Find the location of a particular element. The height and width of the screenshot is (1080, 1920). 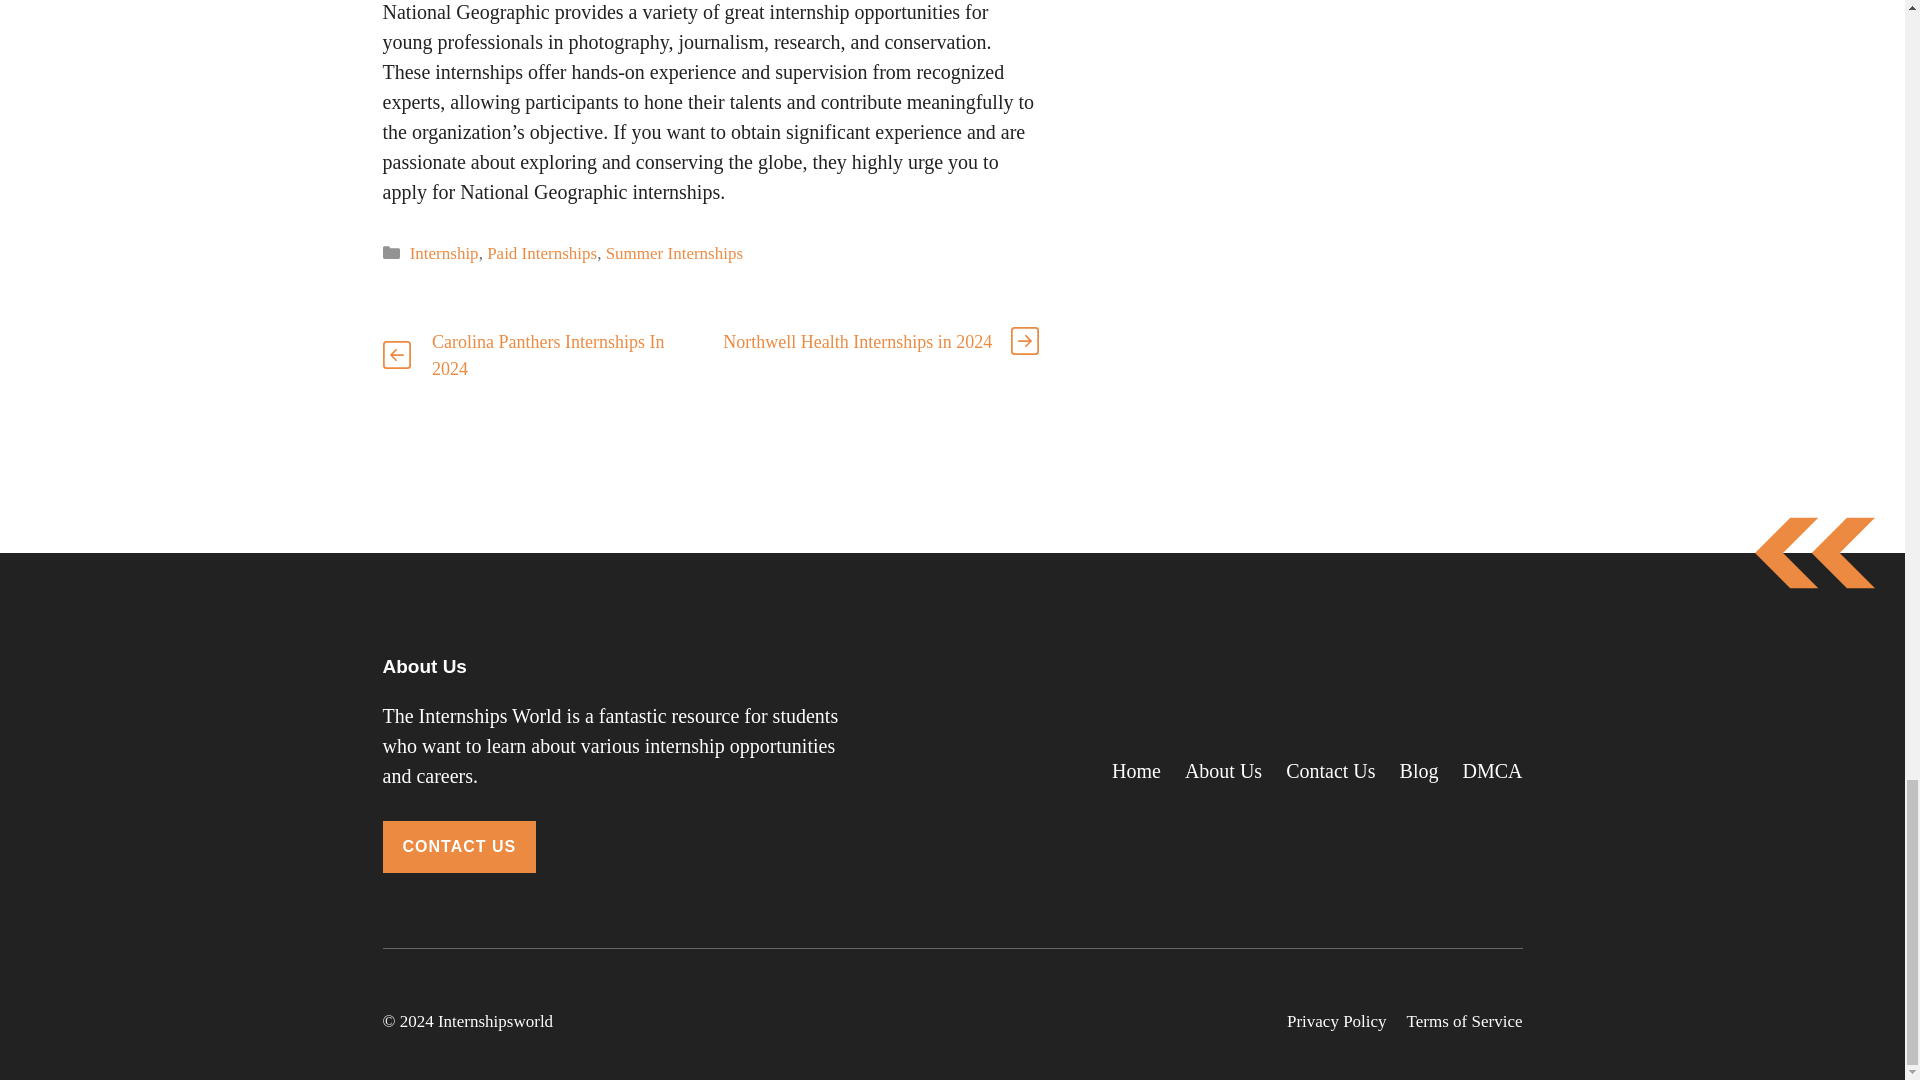

Northwell Health Internships in 2024 is located at coordinates (858, 342).